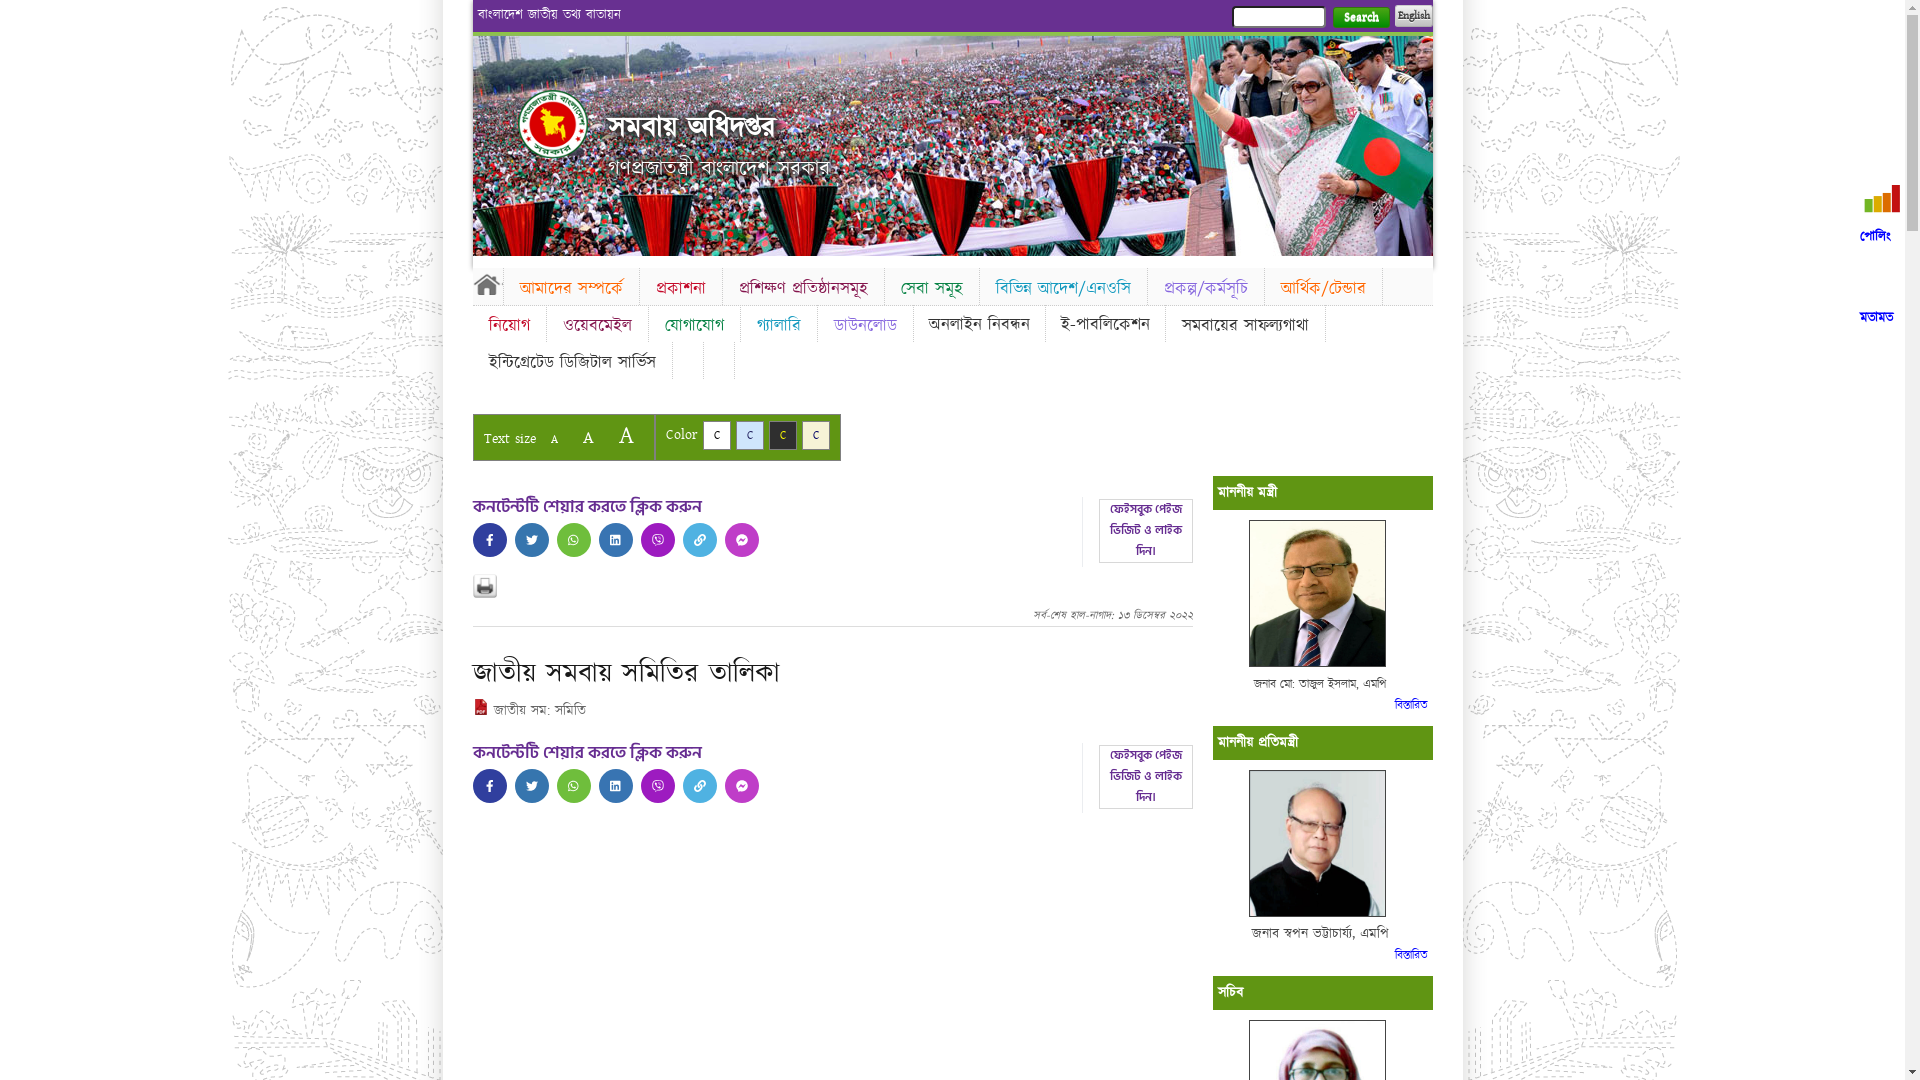  What do you see at coordinates (750, 436) in the screenshot?
I see `C` at bounding box center [750, 436].